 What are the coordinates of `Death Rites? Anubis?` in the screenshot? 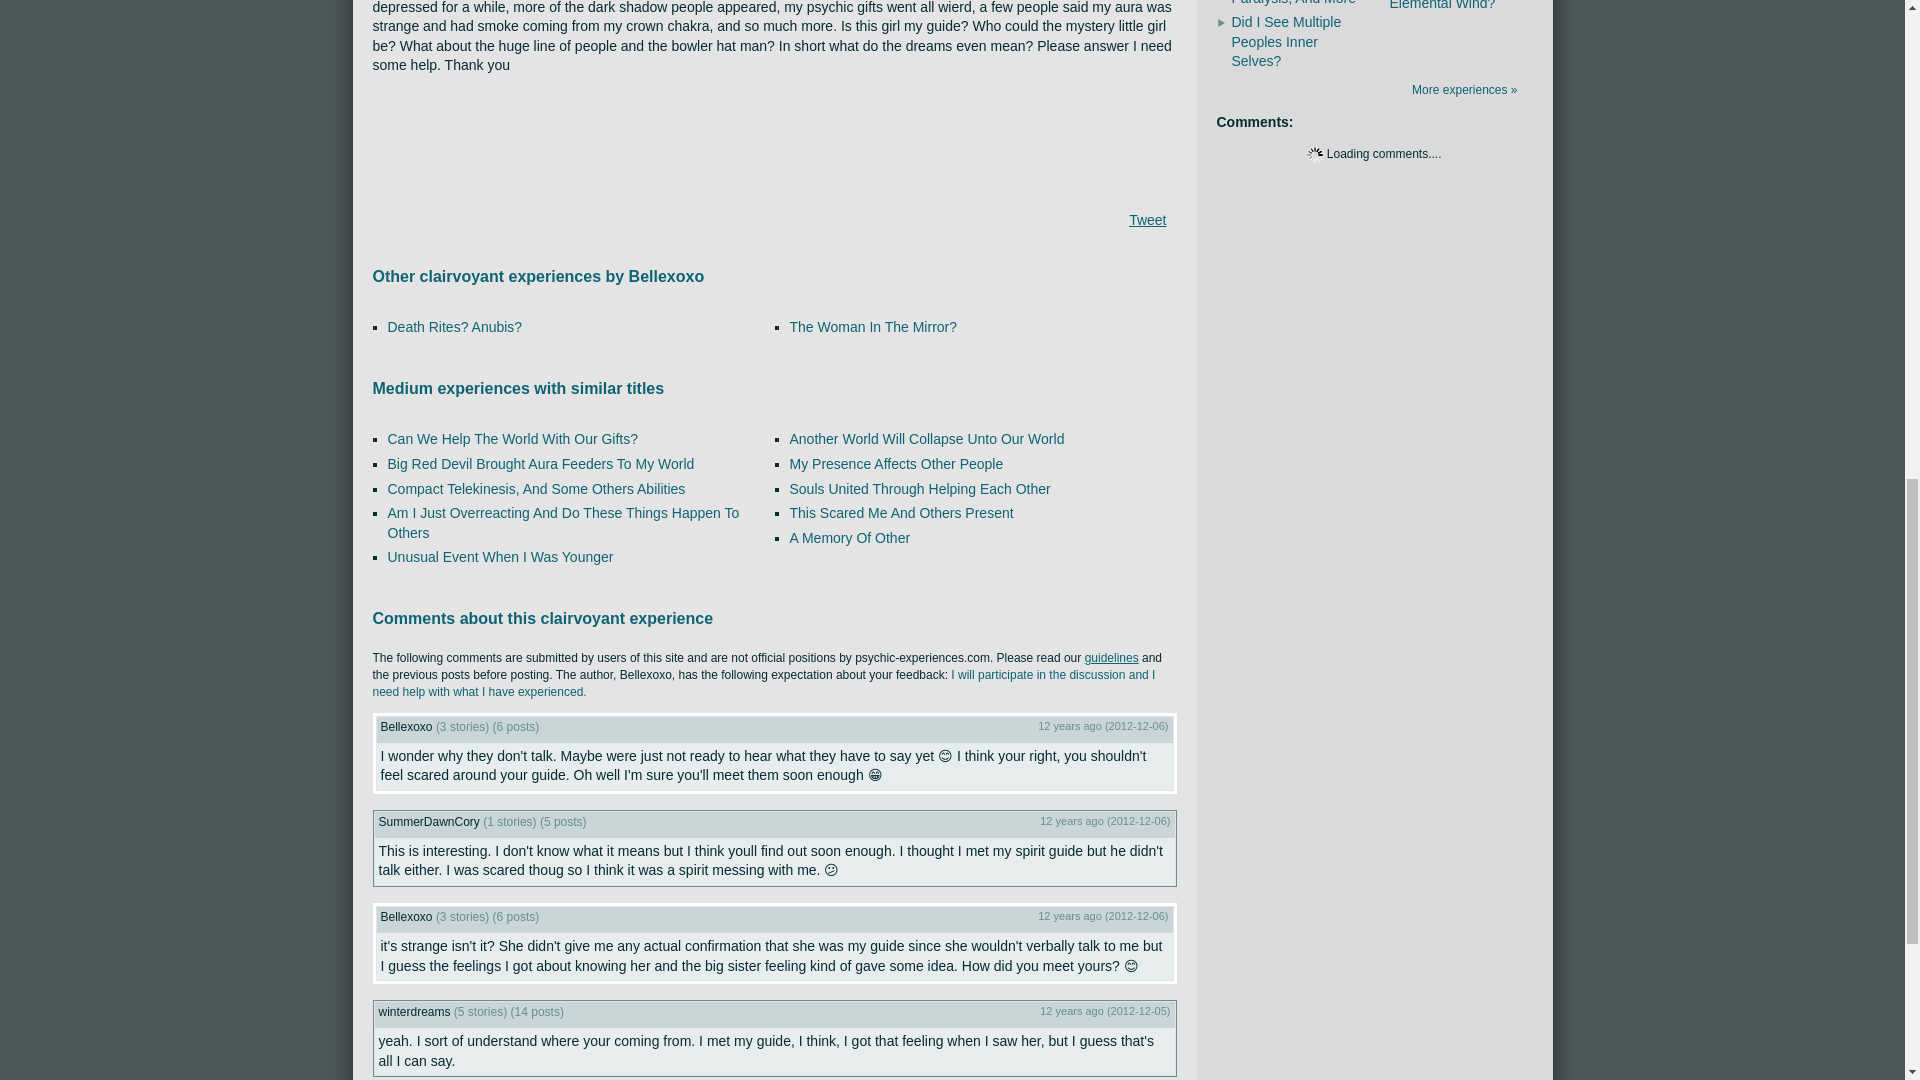 It's located at (454, 326).